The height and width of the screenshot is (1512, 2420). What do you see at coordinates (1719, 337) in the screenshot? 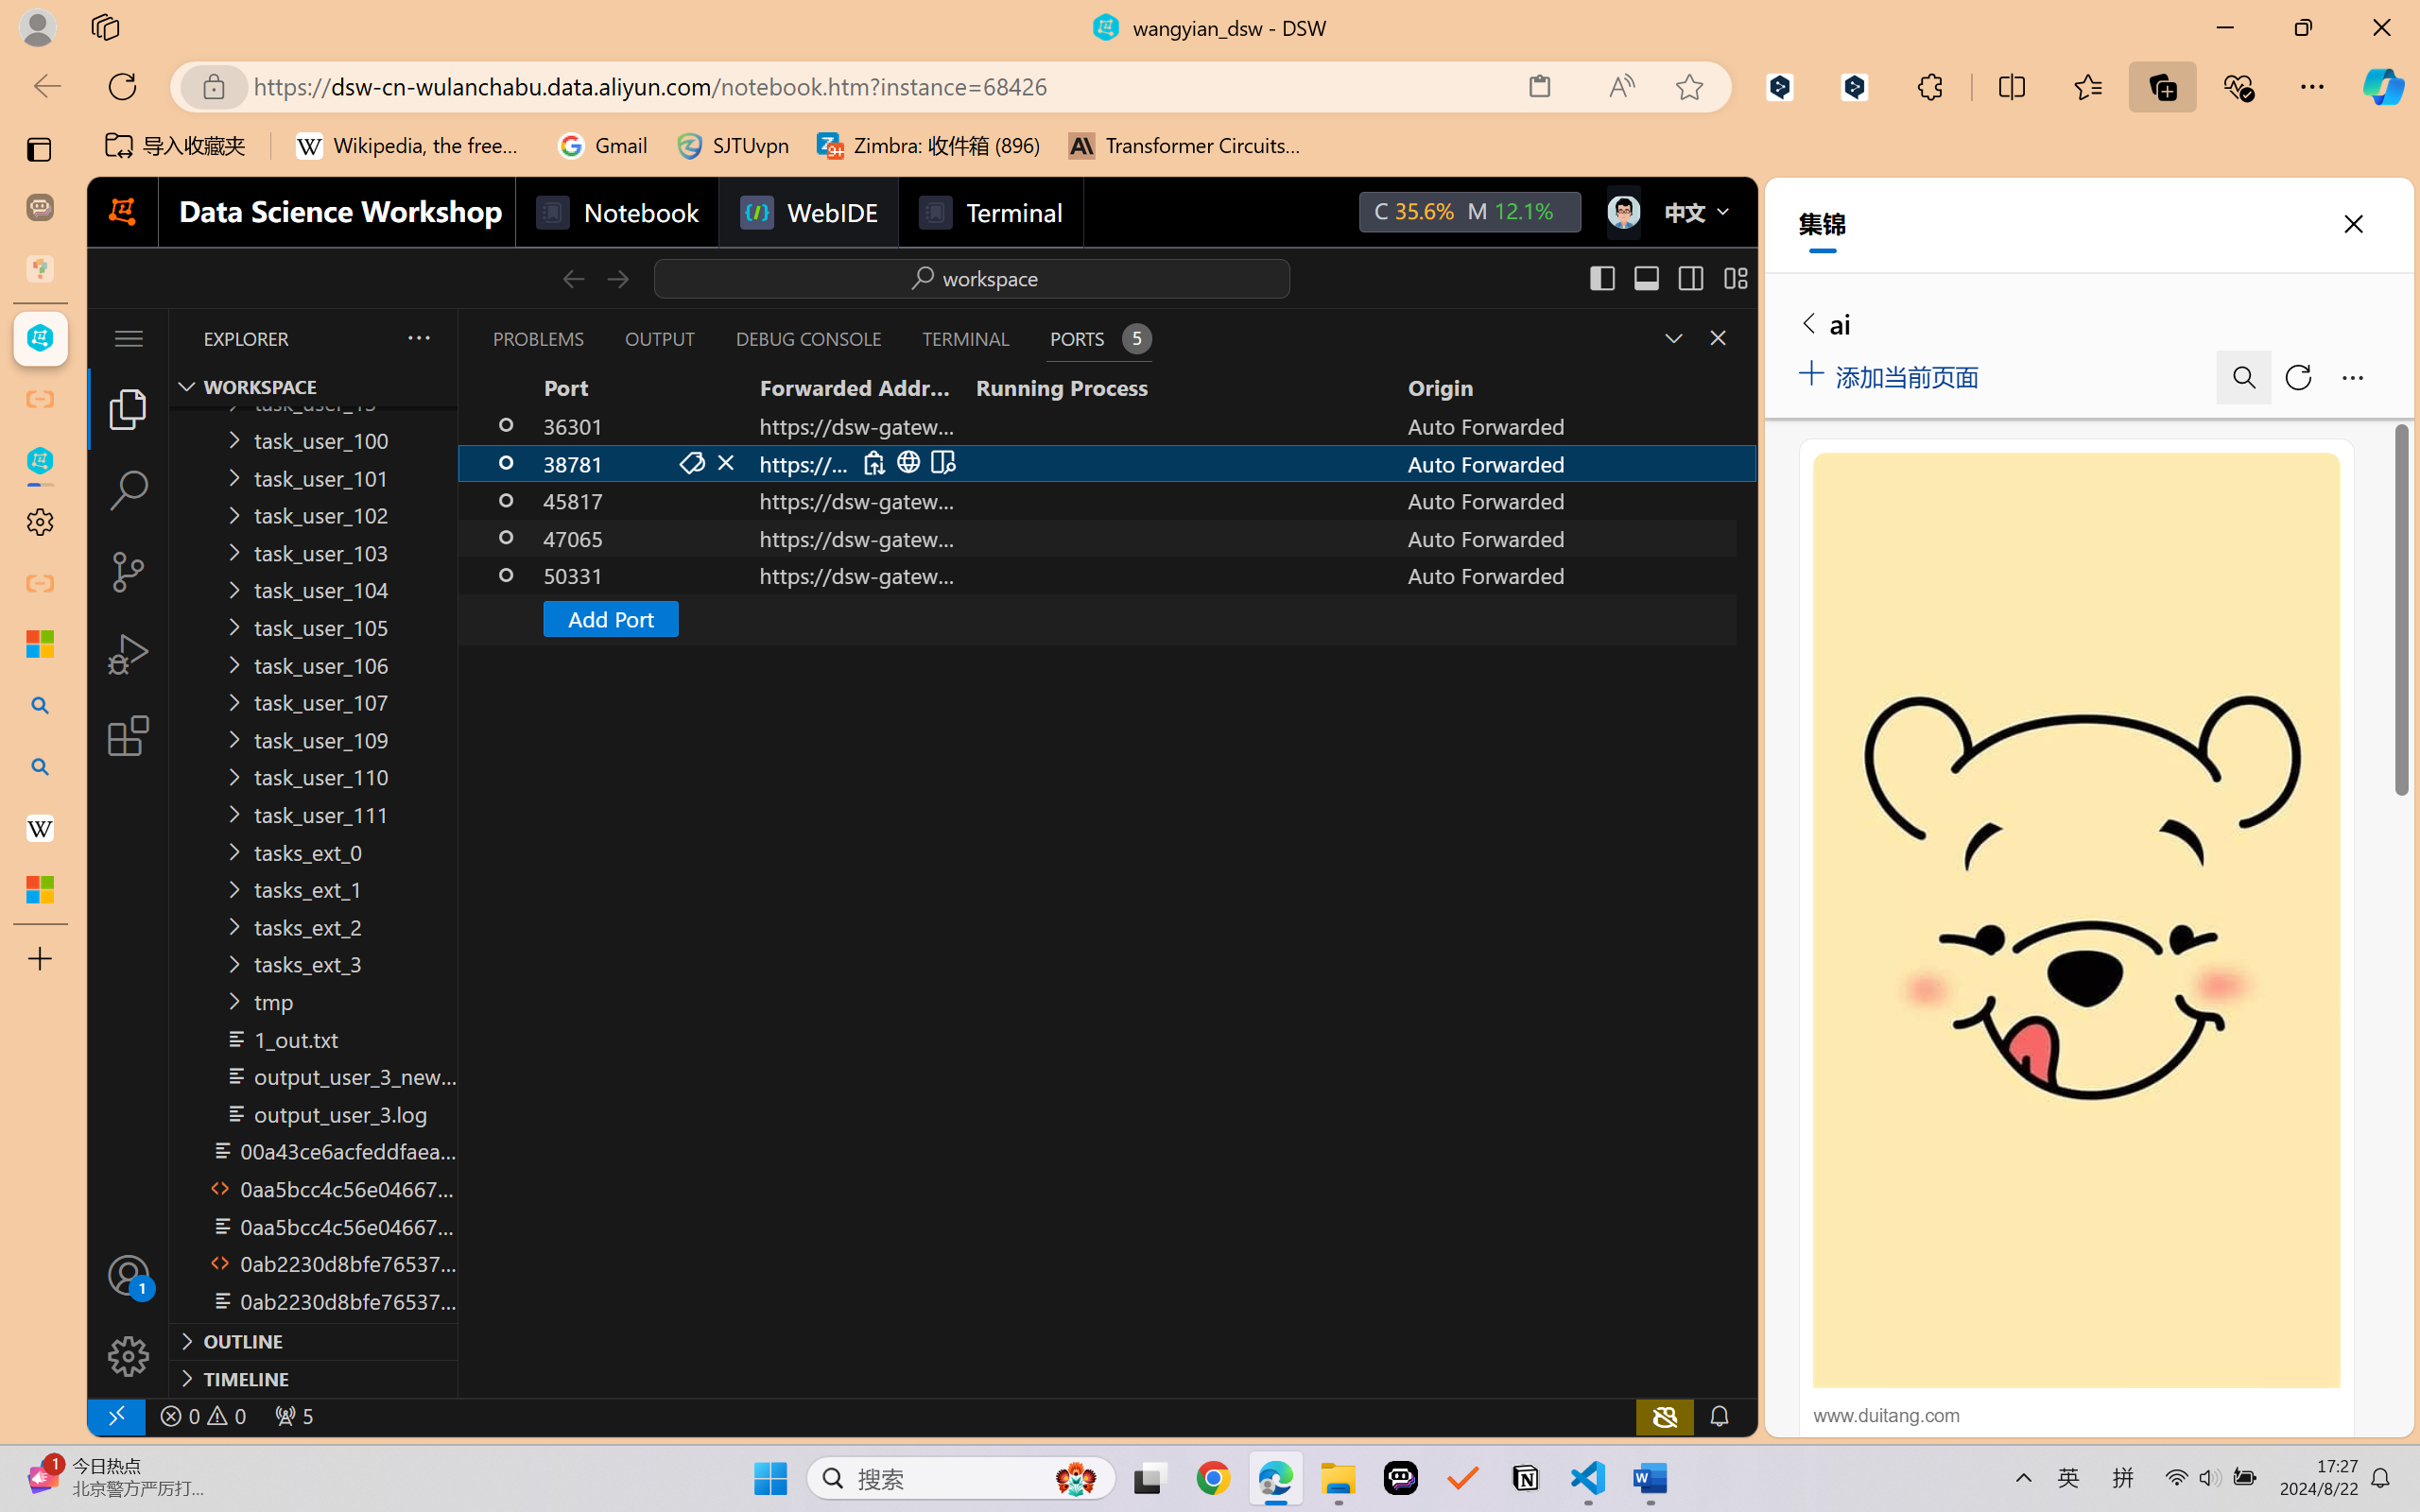
I see `Close Panel` at bounding box center [1719, 337].